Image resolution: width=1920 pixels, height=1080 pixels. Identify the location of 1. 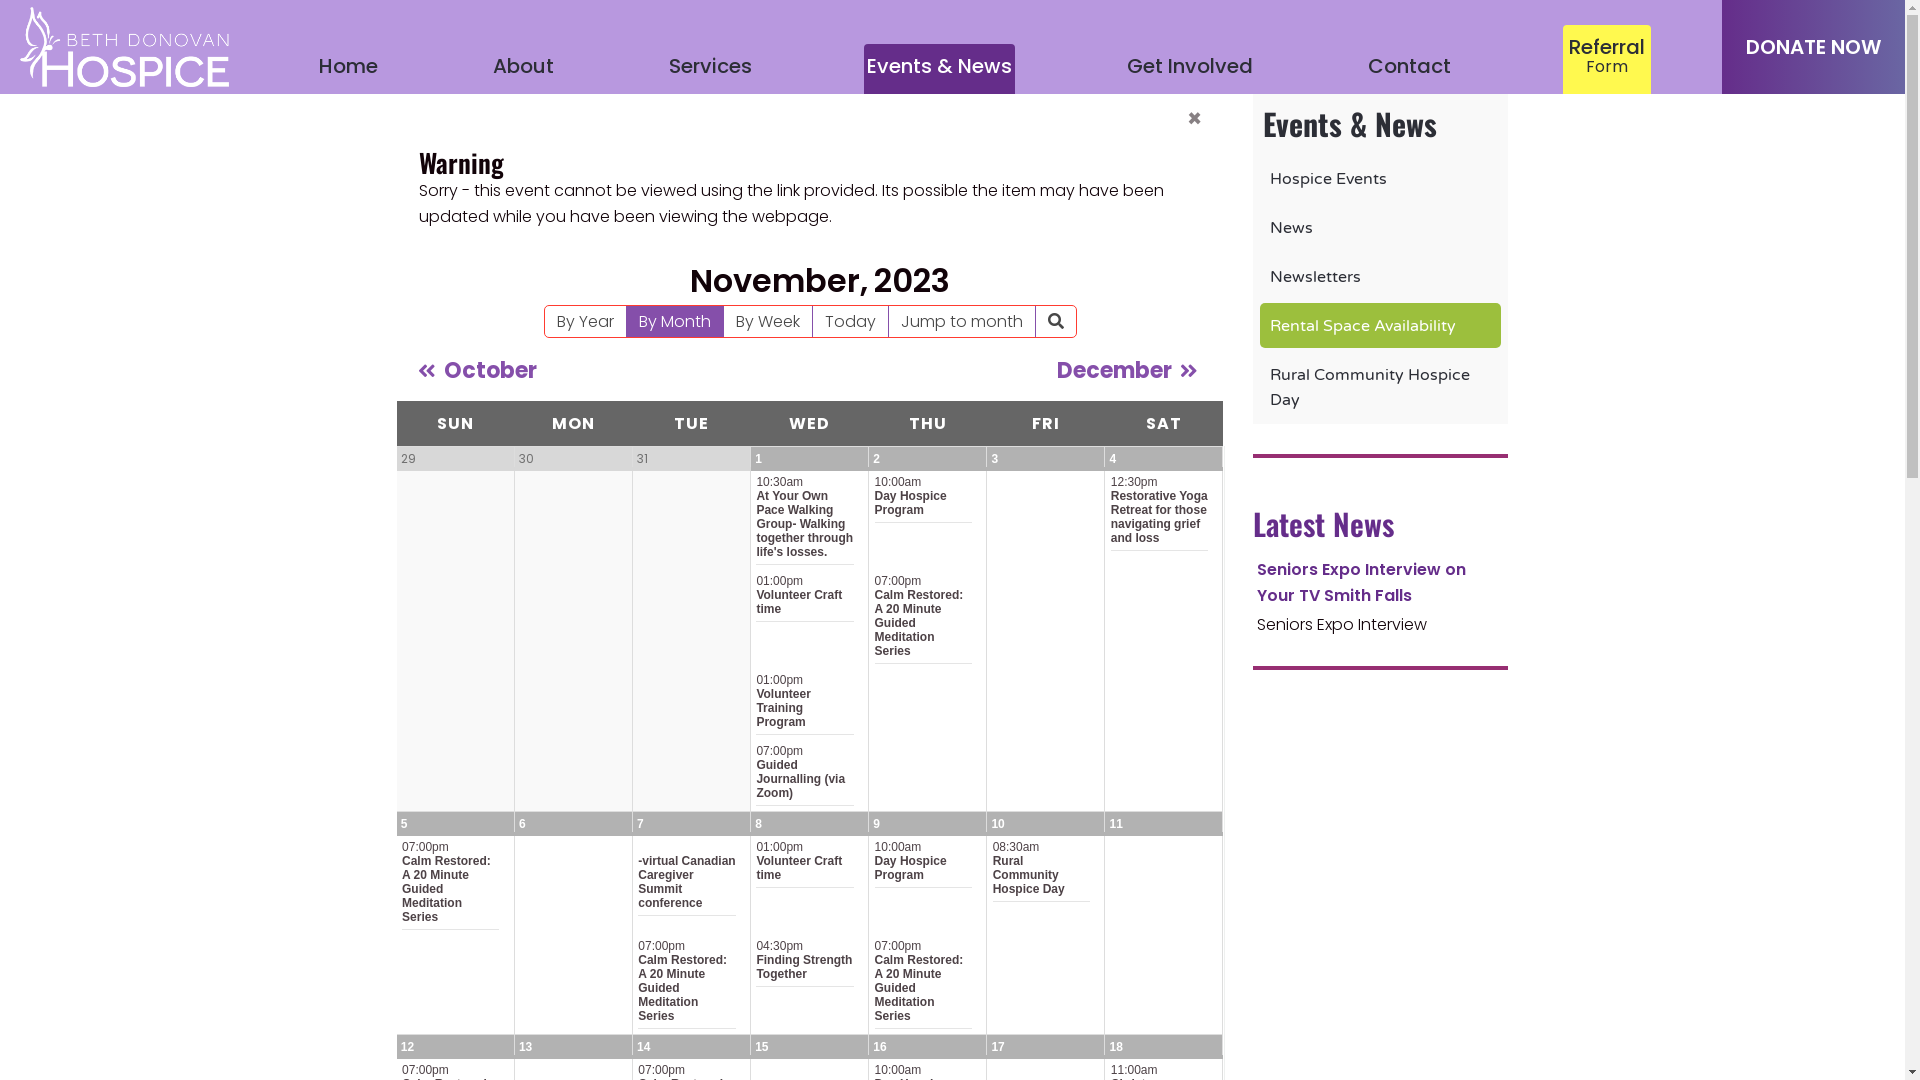
(758, 459).